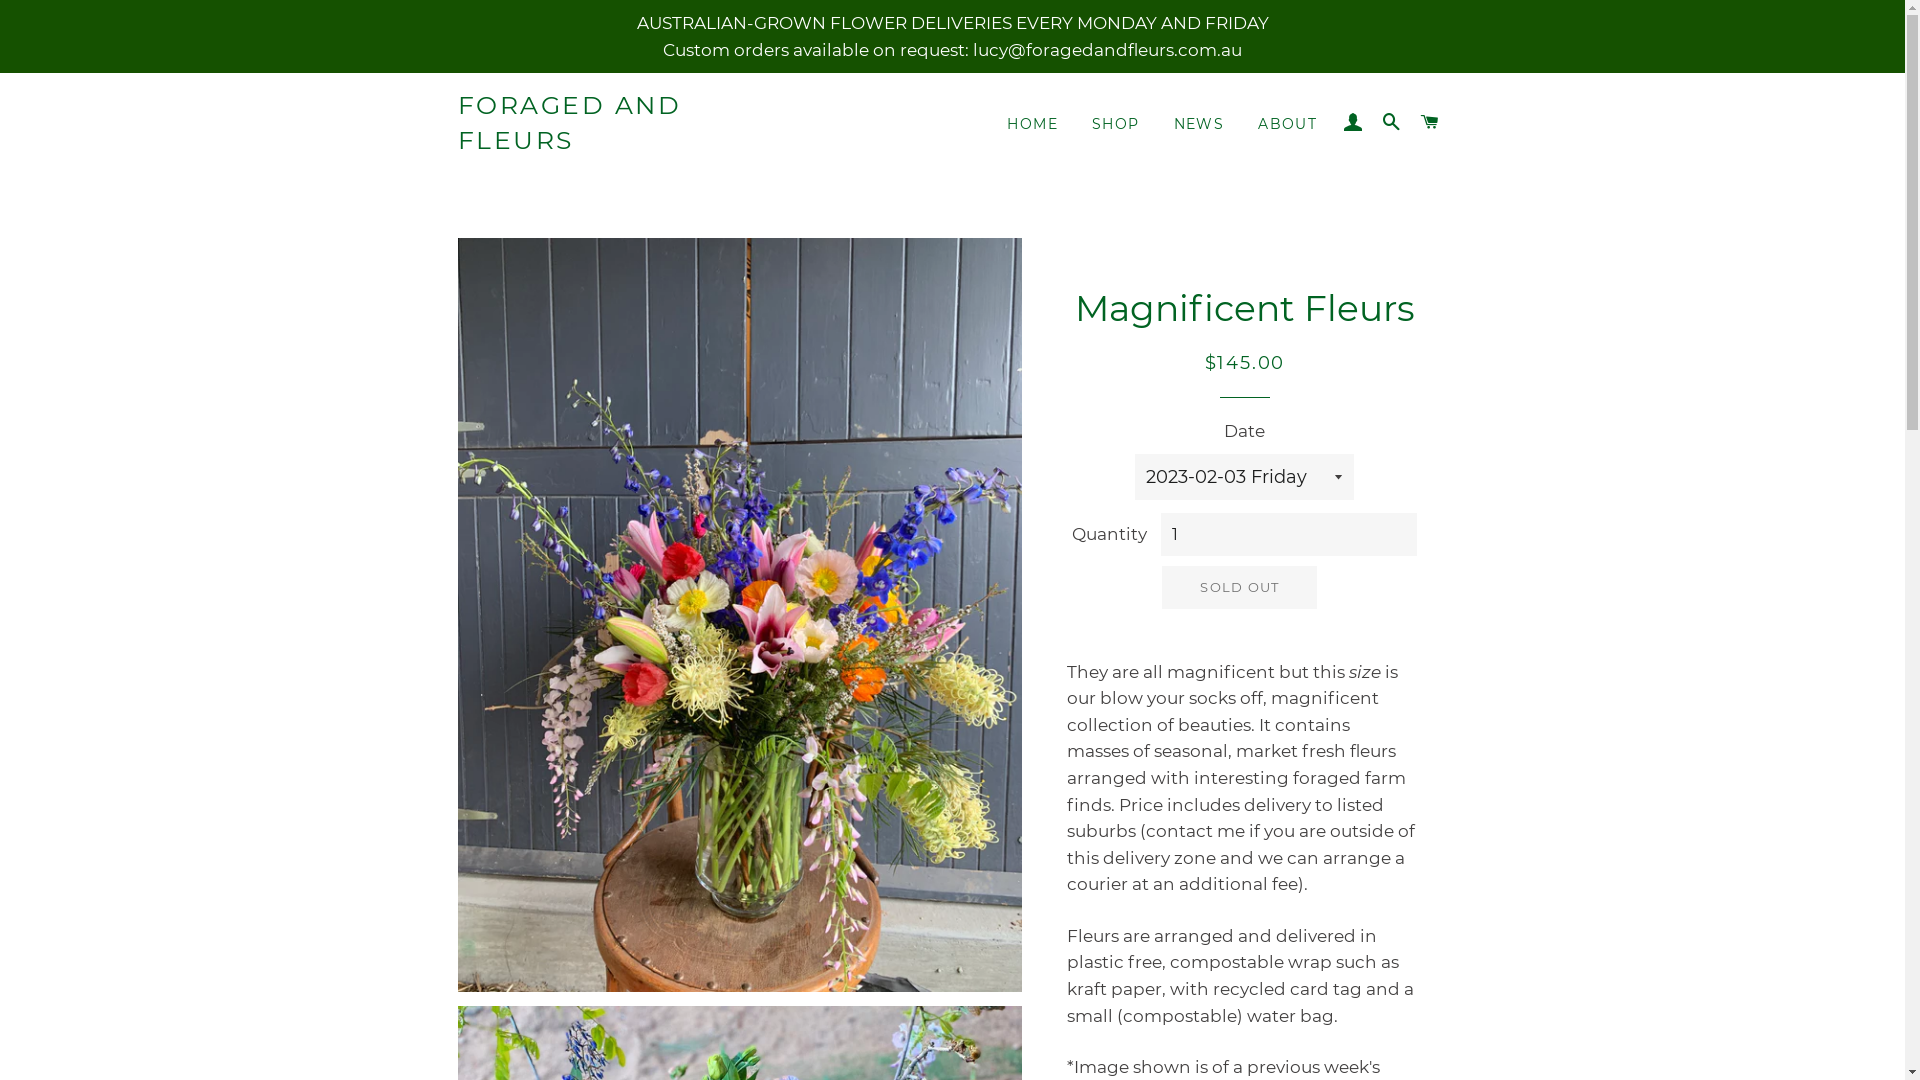 The image size is (1920, 1080). What do you see at coordinates (1200, 125) in the screenshot?
I see `NEWS` at bounding box center [1200, 125].